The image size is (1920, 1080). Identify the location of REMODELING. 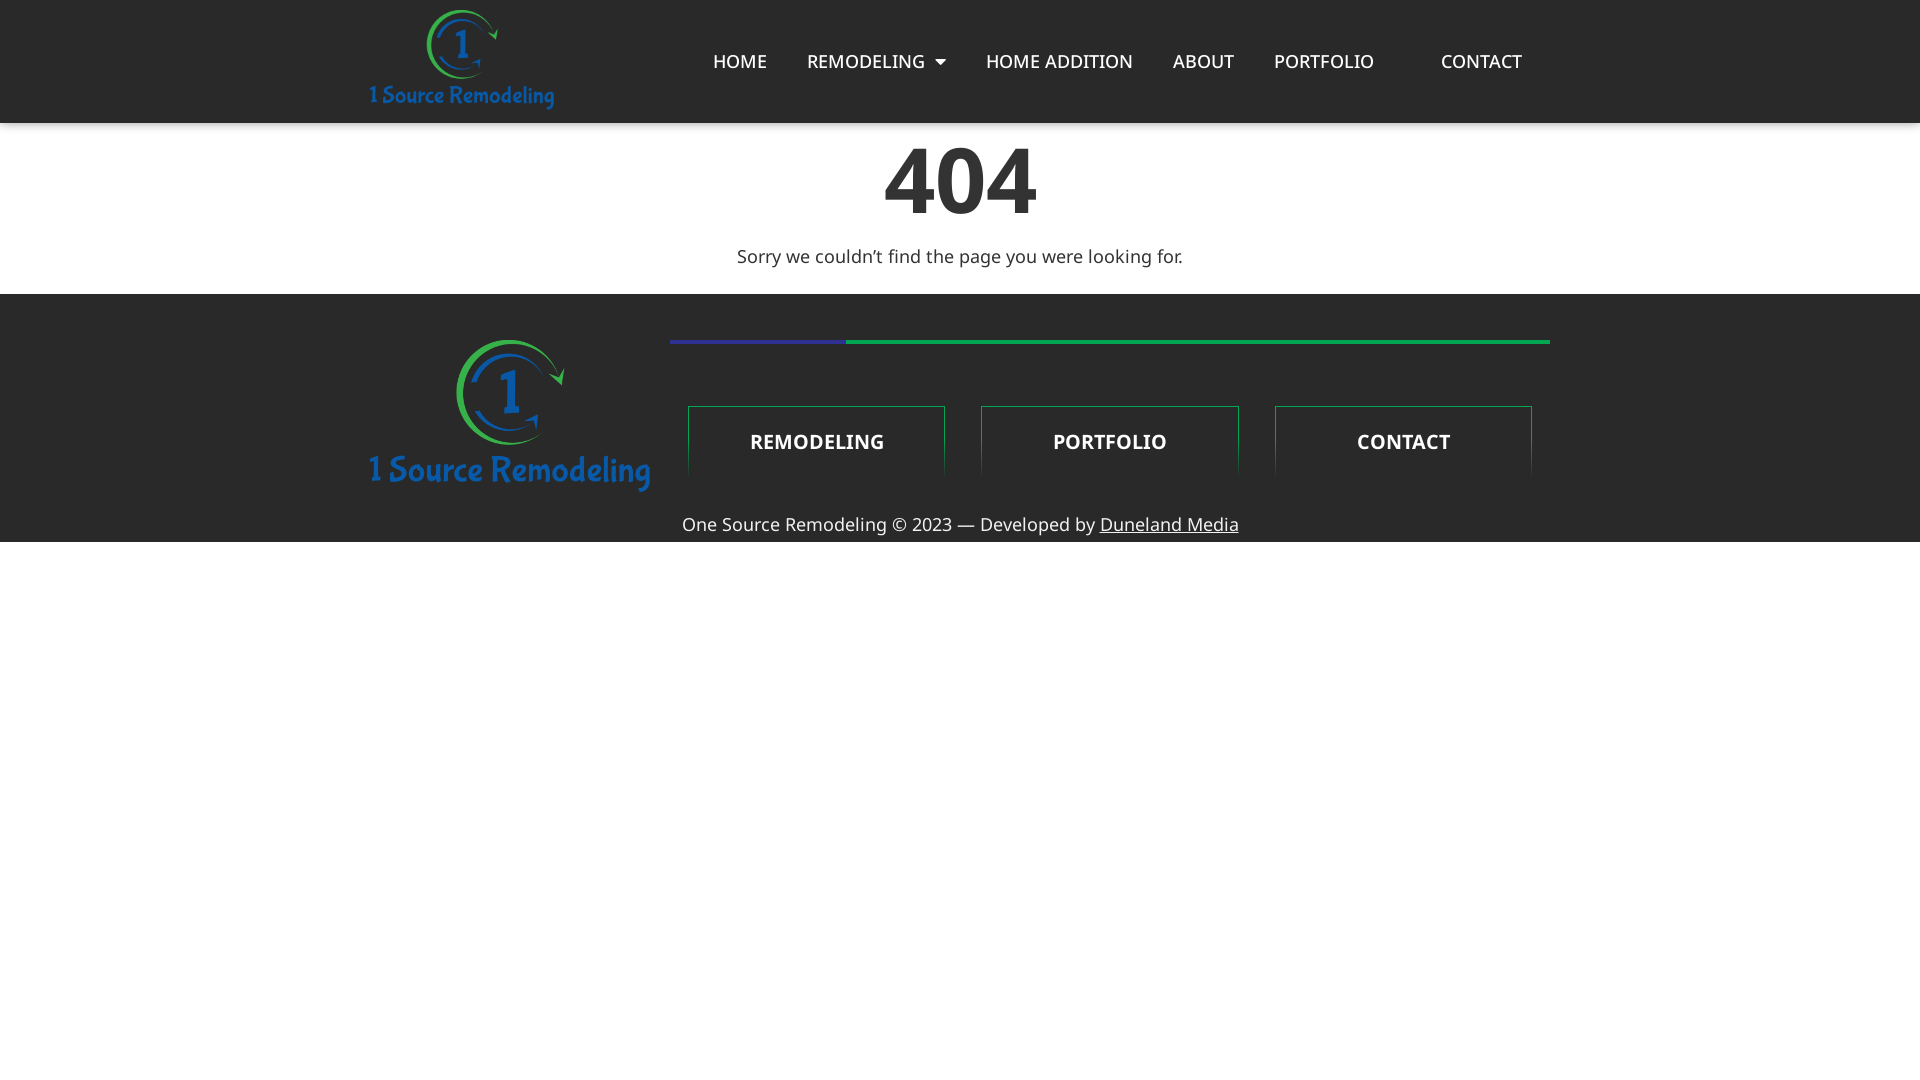
(876, 61).